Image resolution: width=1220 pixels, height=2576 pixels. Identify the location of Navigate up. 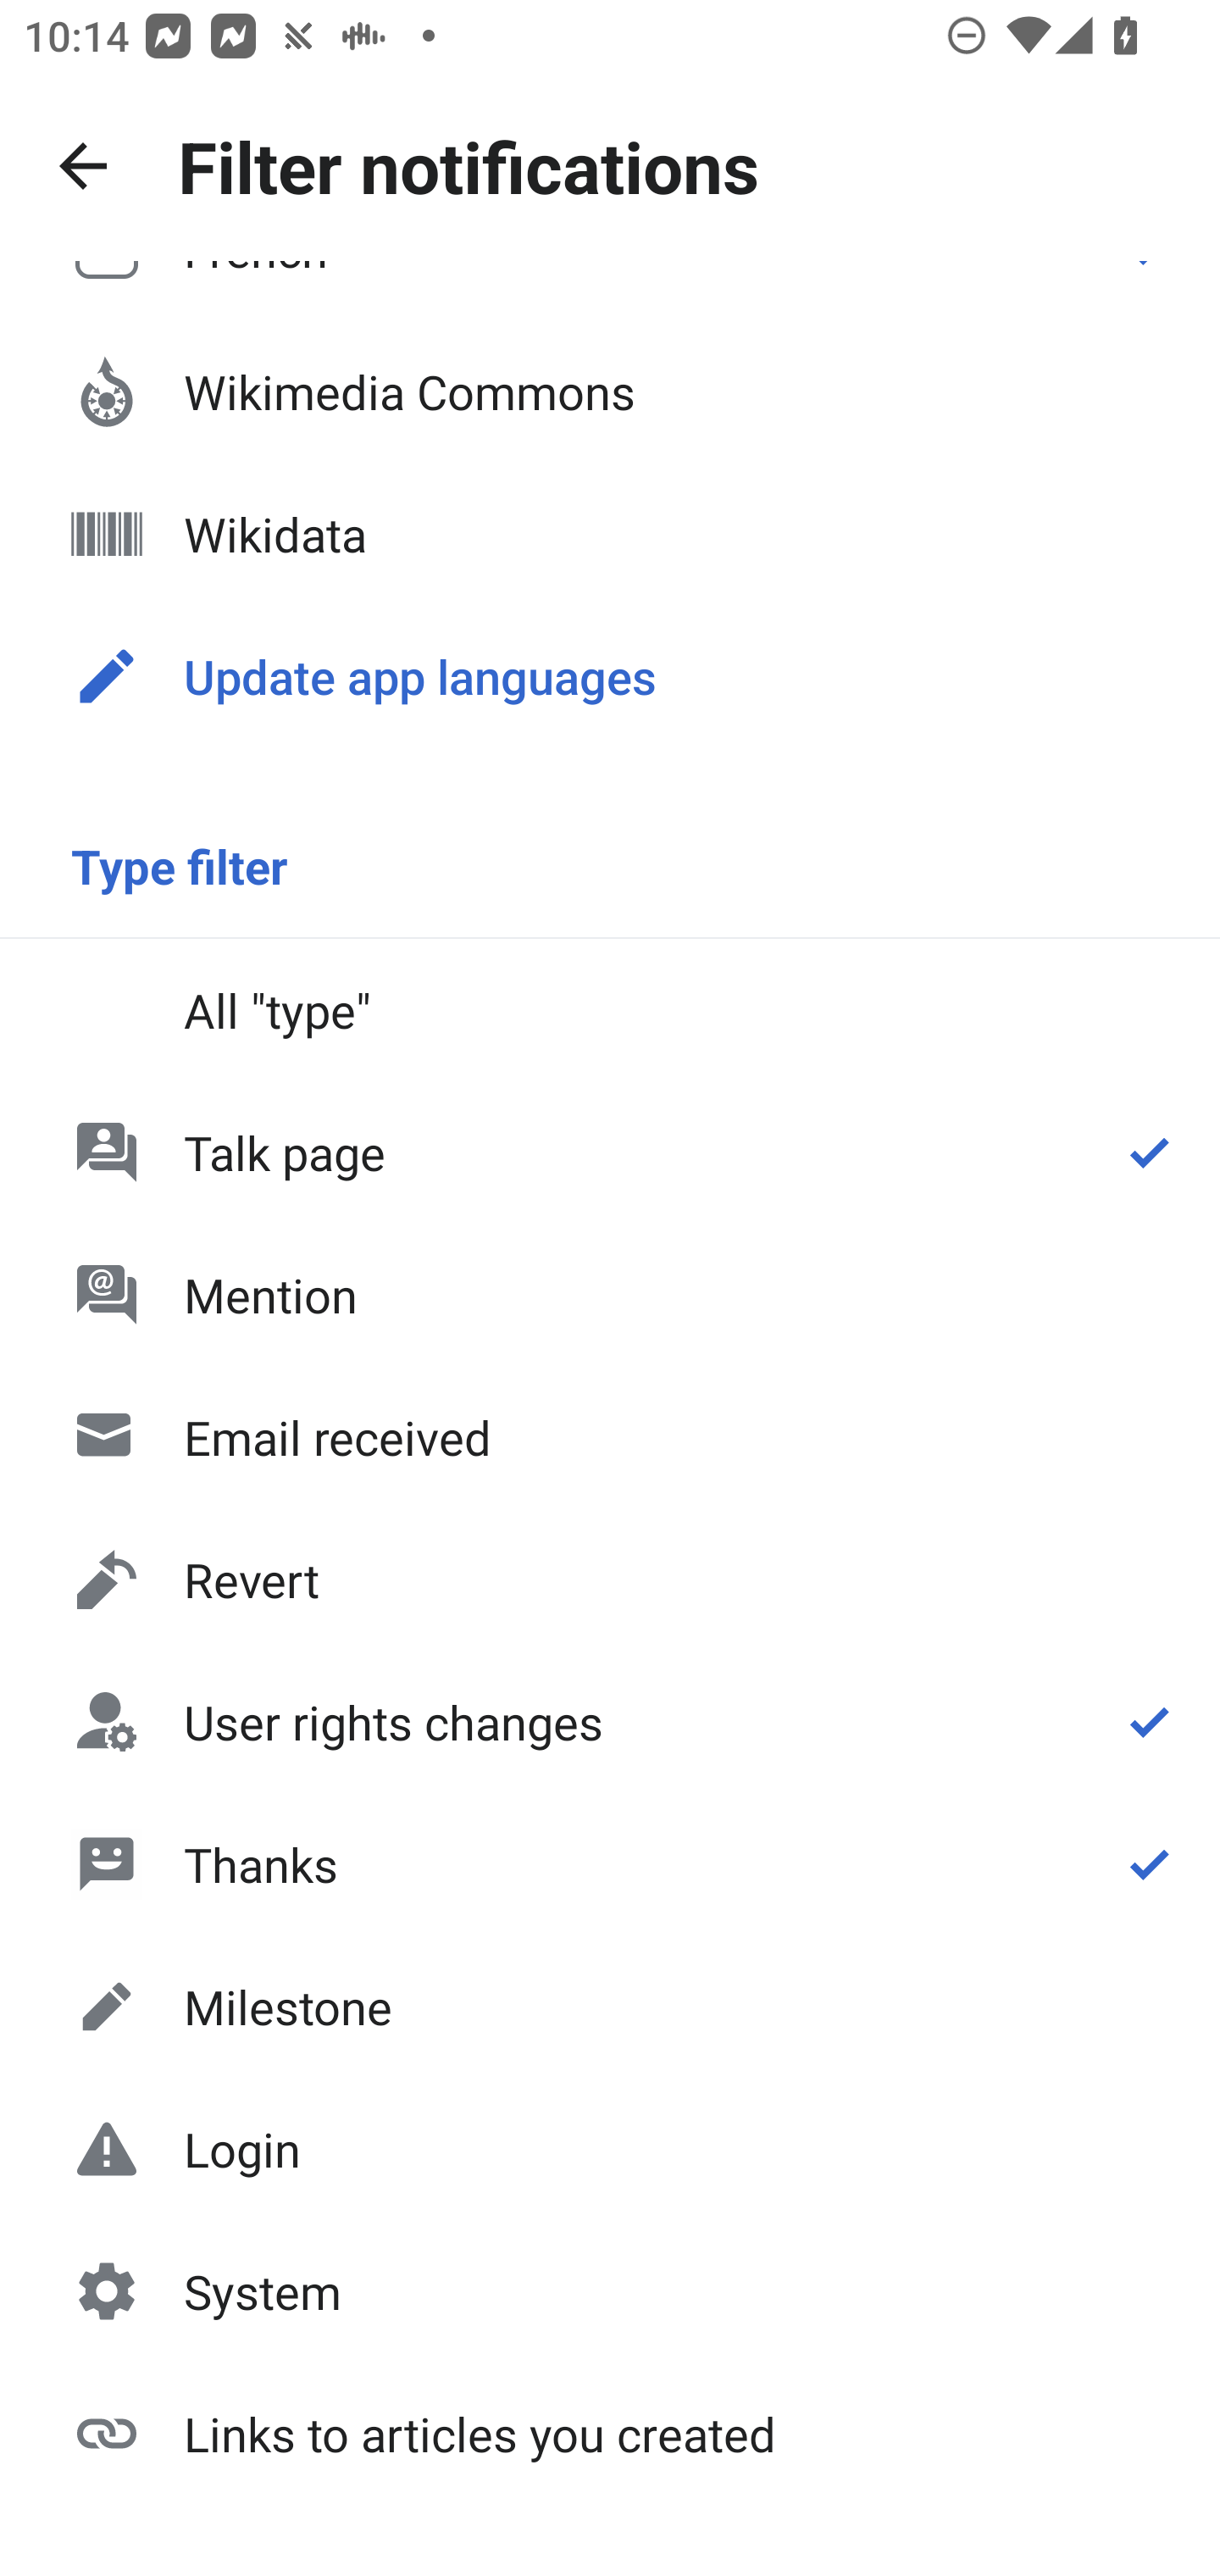
(83, 166).